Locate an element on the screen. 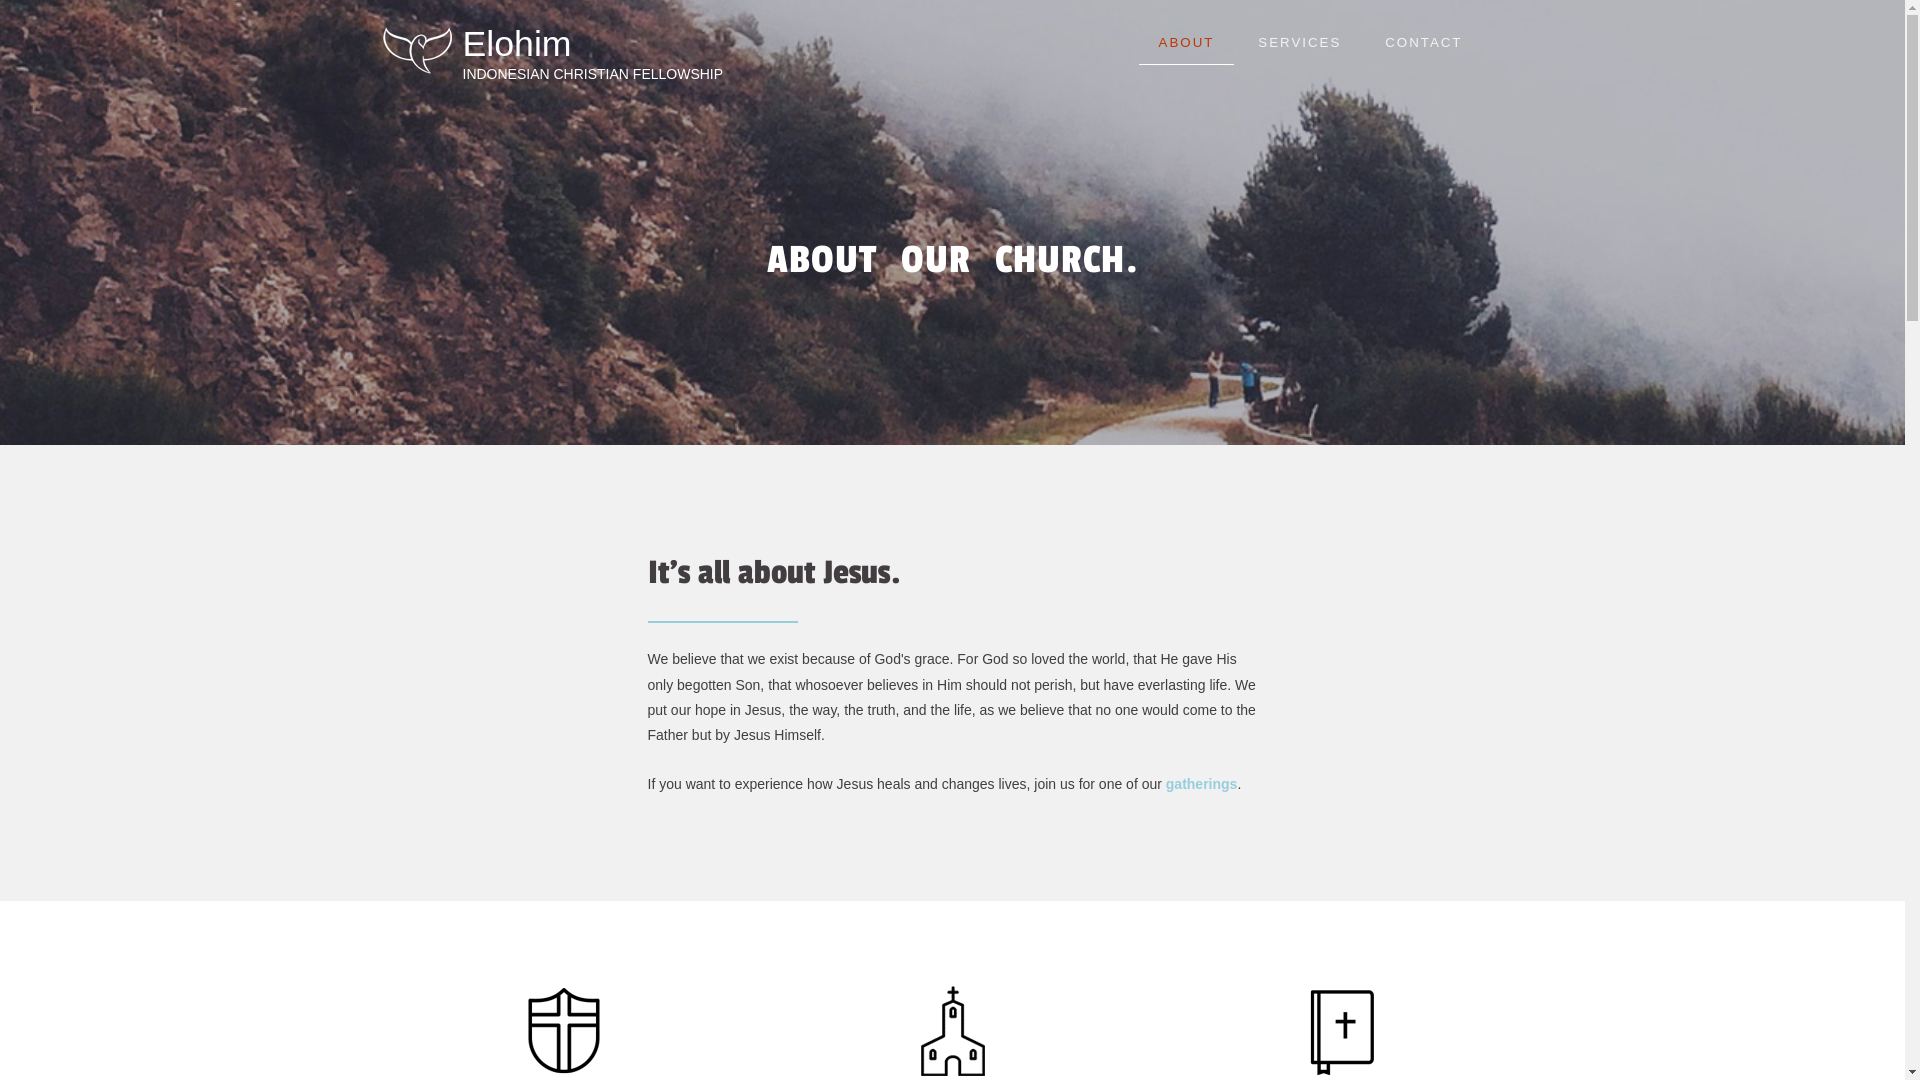 The height and width of the screenshot is (1080, 1920). gatherings is located at coordinates (1202, 784).